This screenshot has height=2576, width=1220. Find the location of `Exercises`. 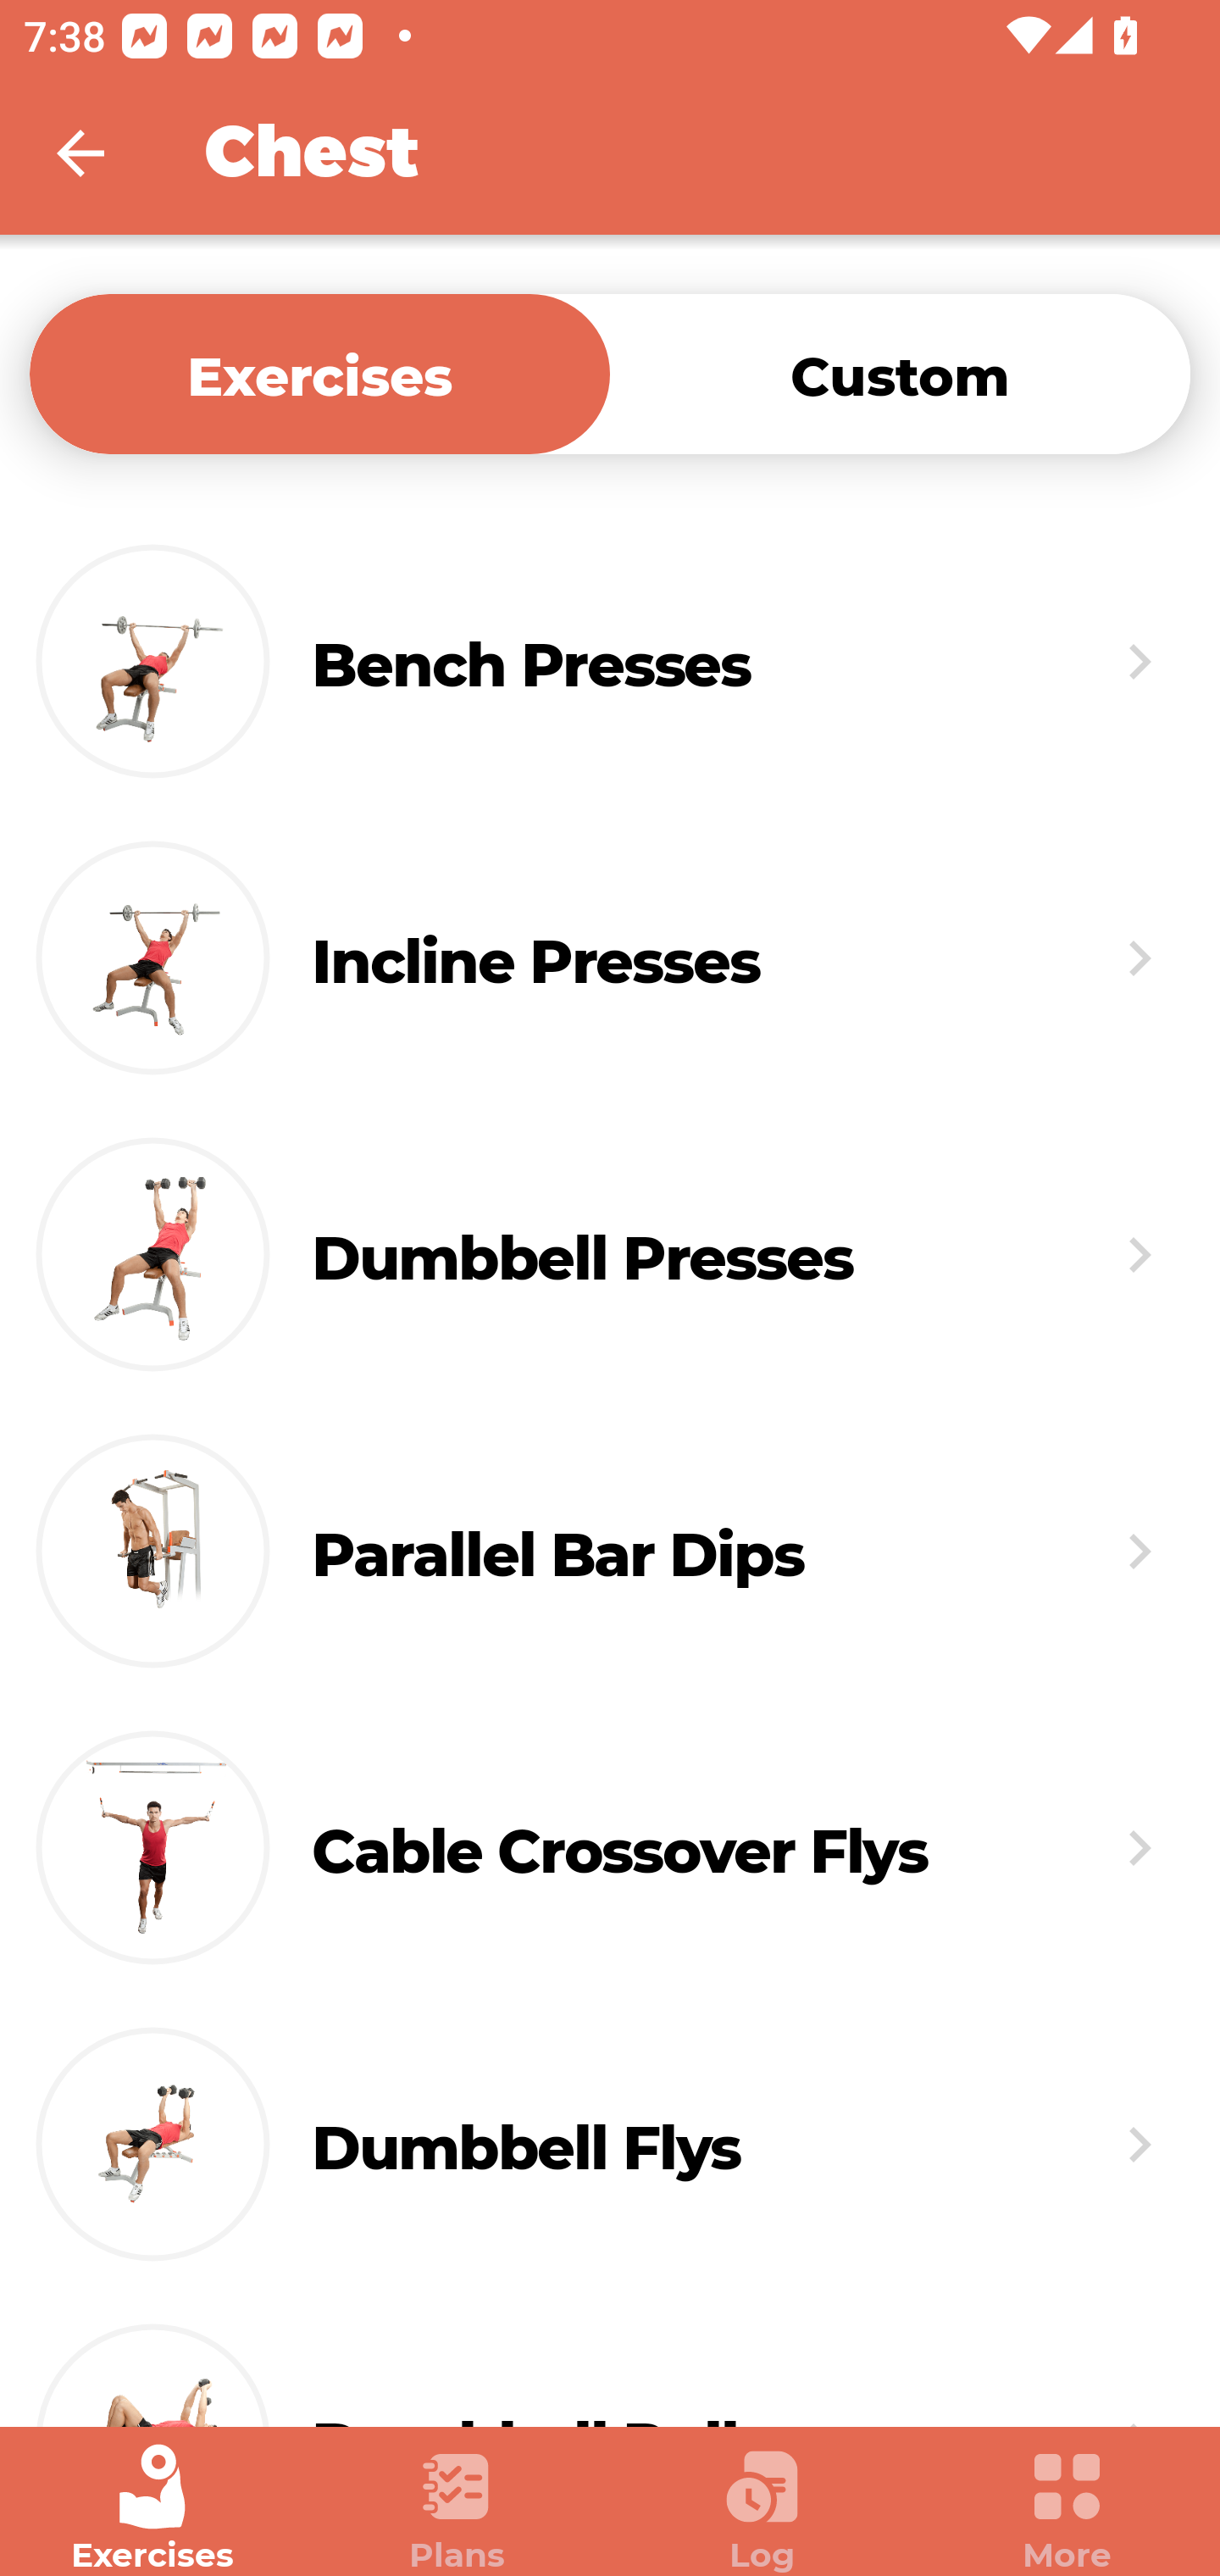

Exercises is located at coordinates (152, 2508).